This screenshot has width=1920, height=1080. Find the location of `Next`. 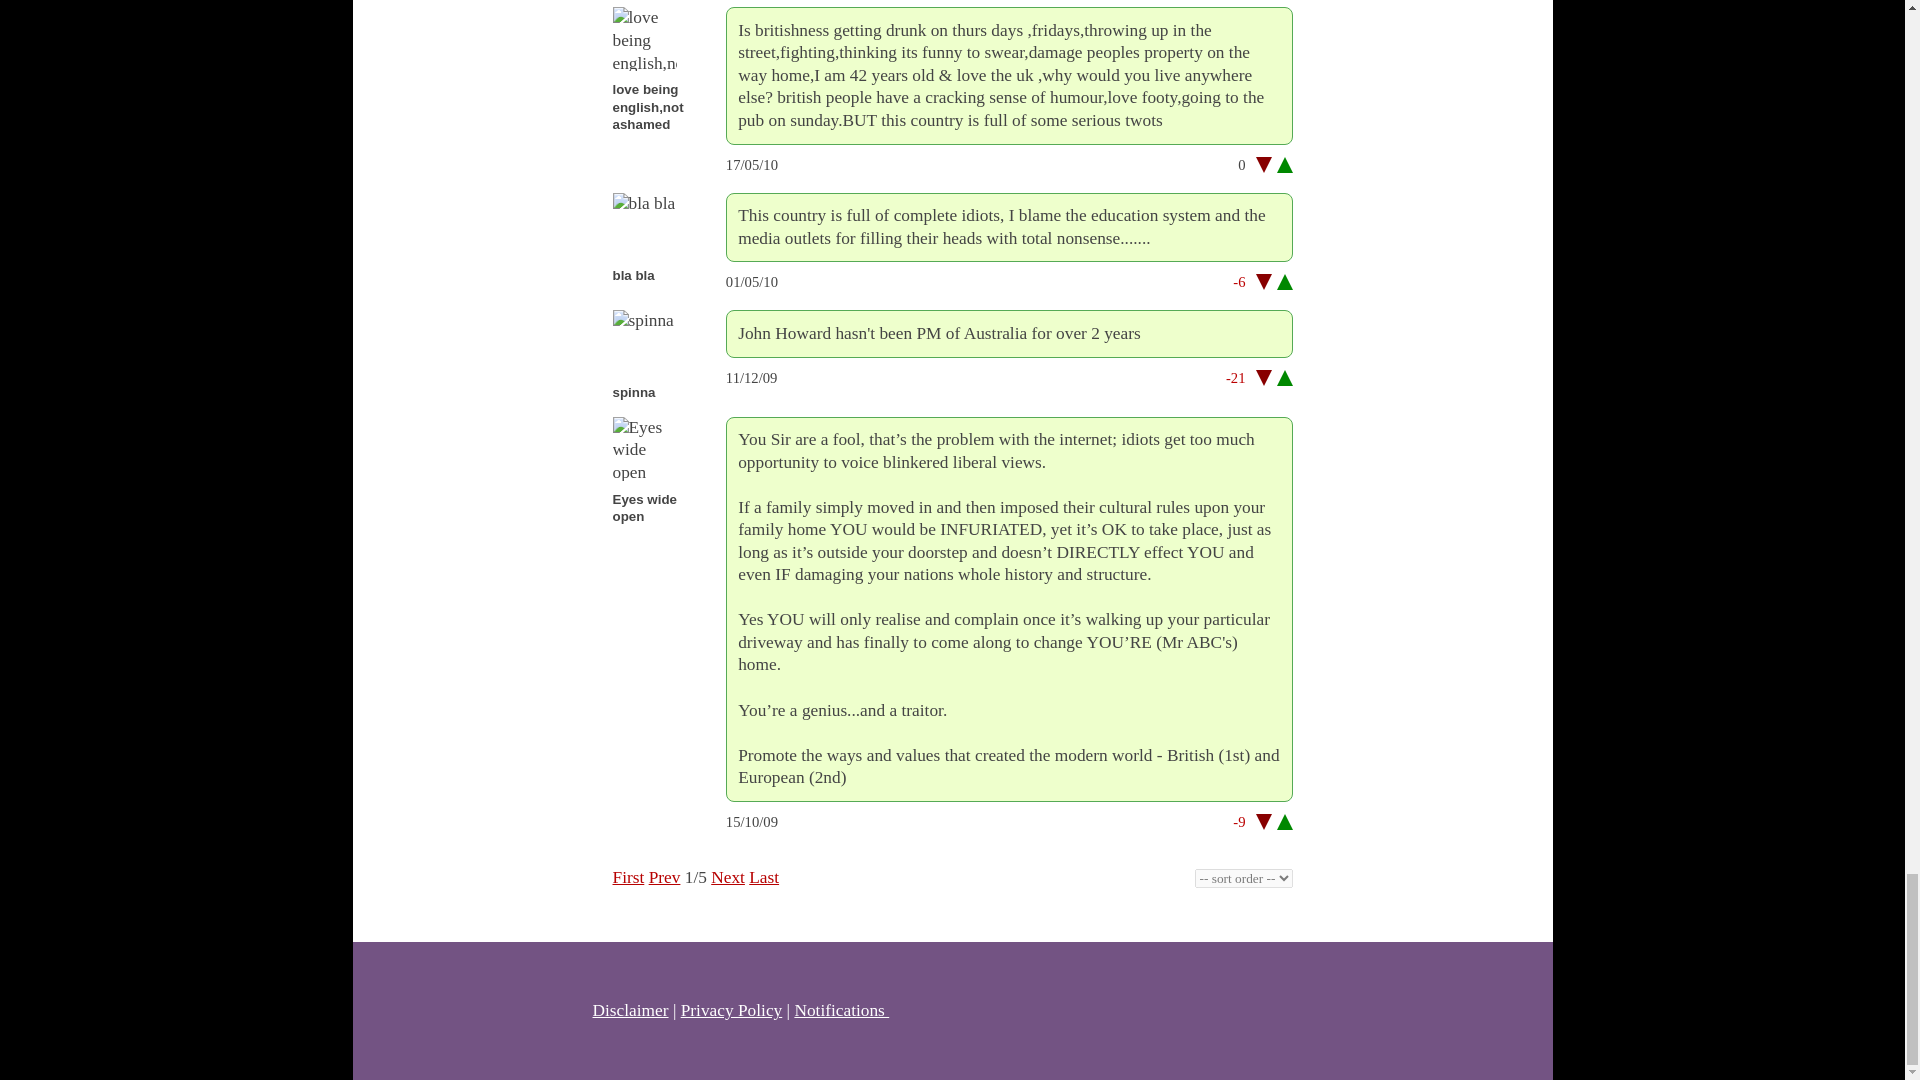

Next is located at coordinates (727, 877).